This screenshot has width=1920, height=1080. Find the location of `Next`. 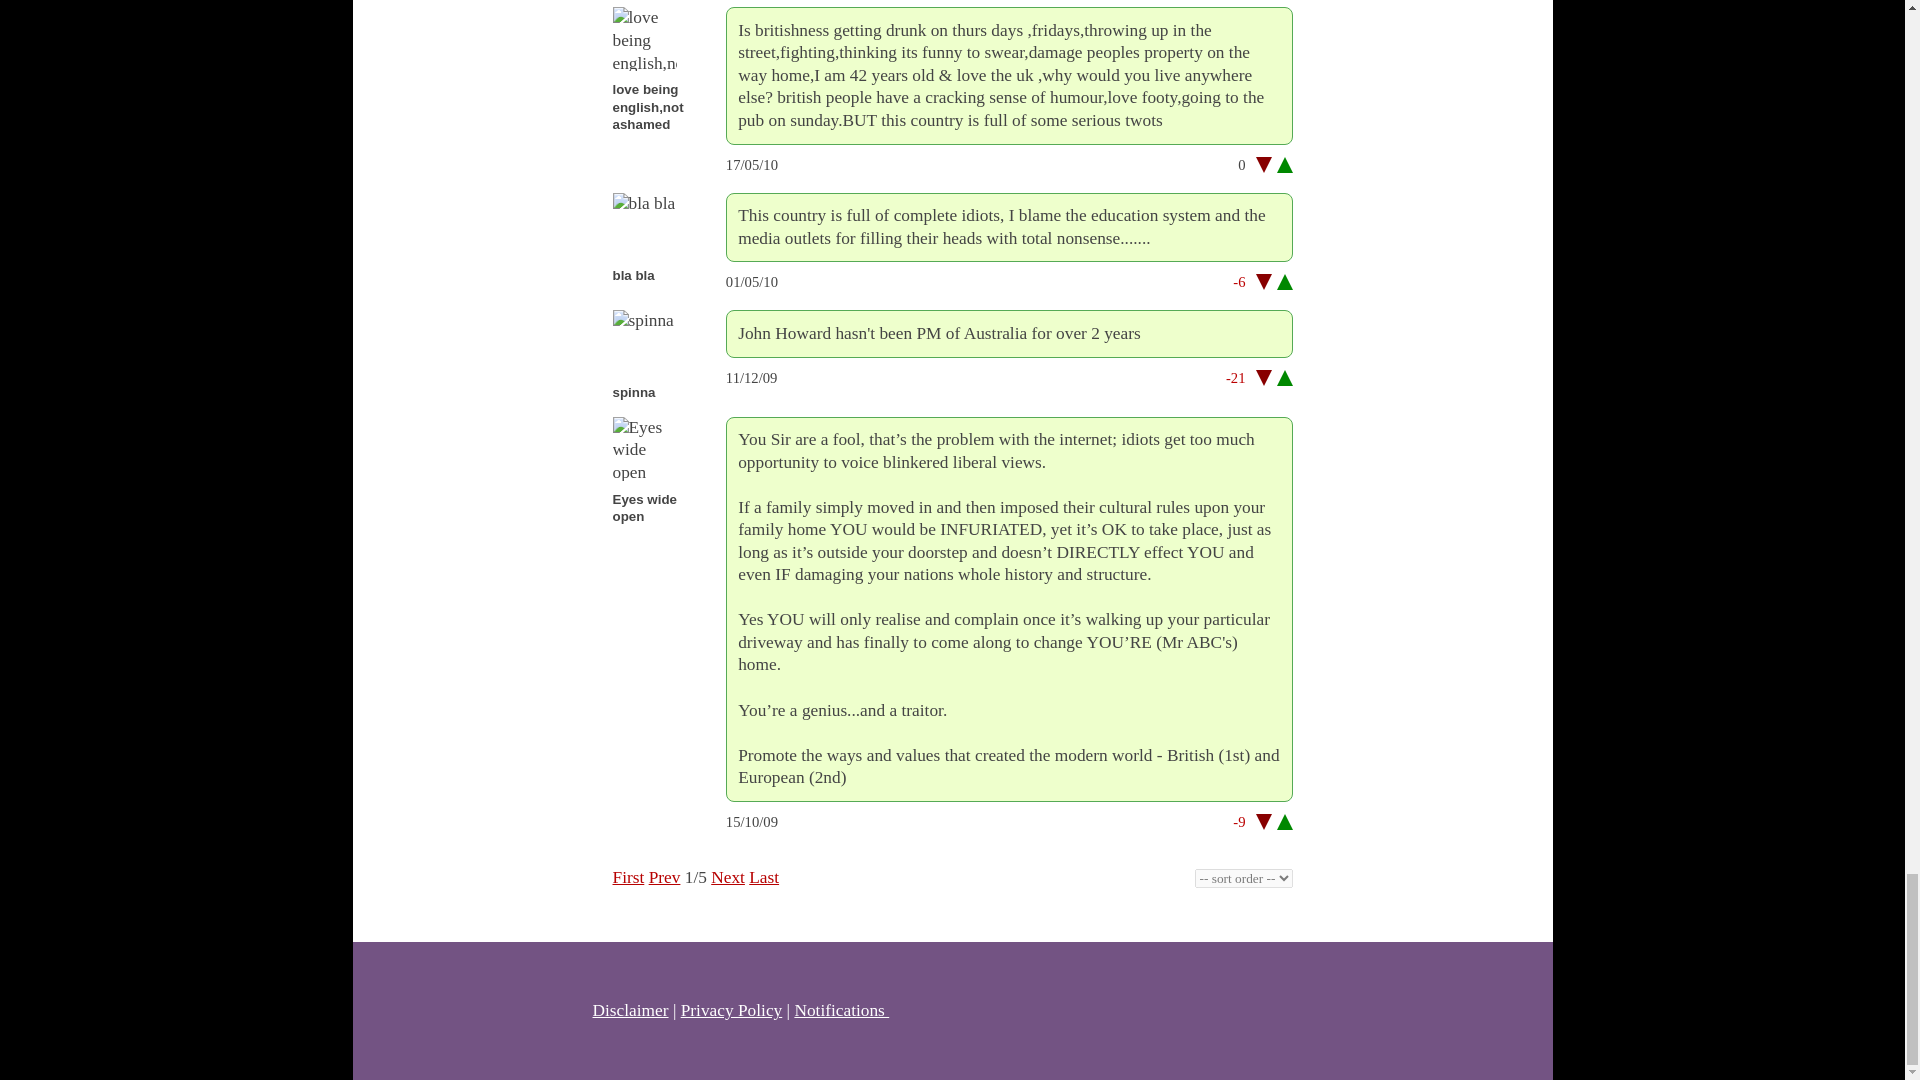

Next is located at coordinates (727, 877).